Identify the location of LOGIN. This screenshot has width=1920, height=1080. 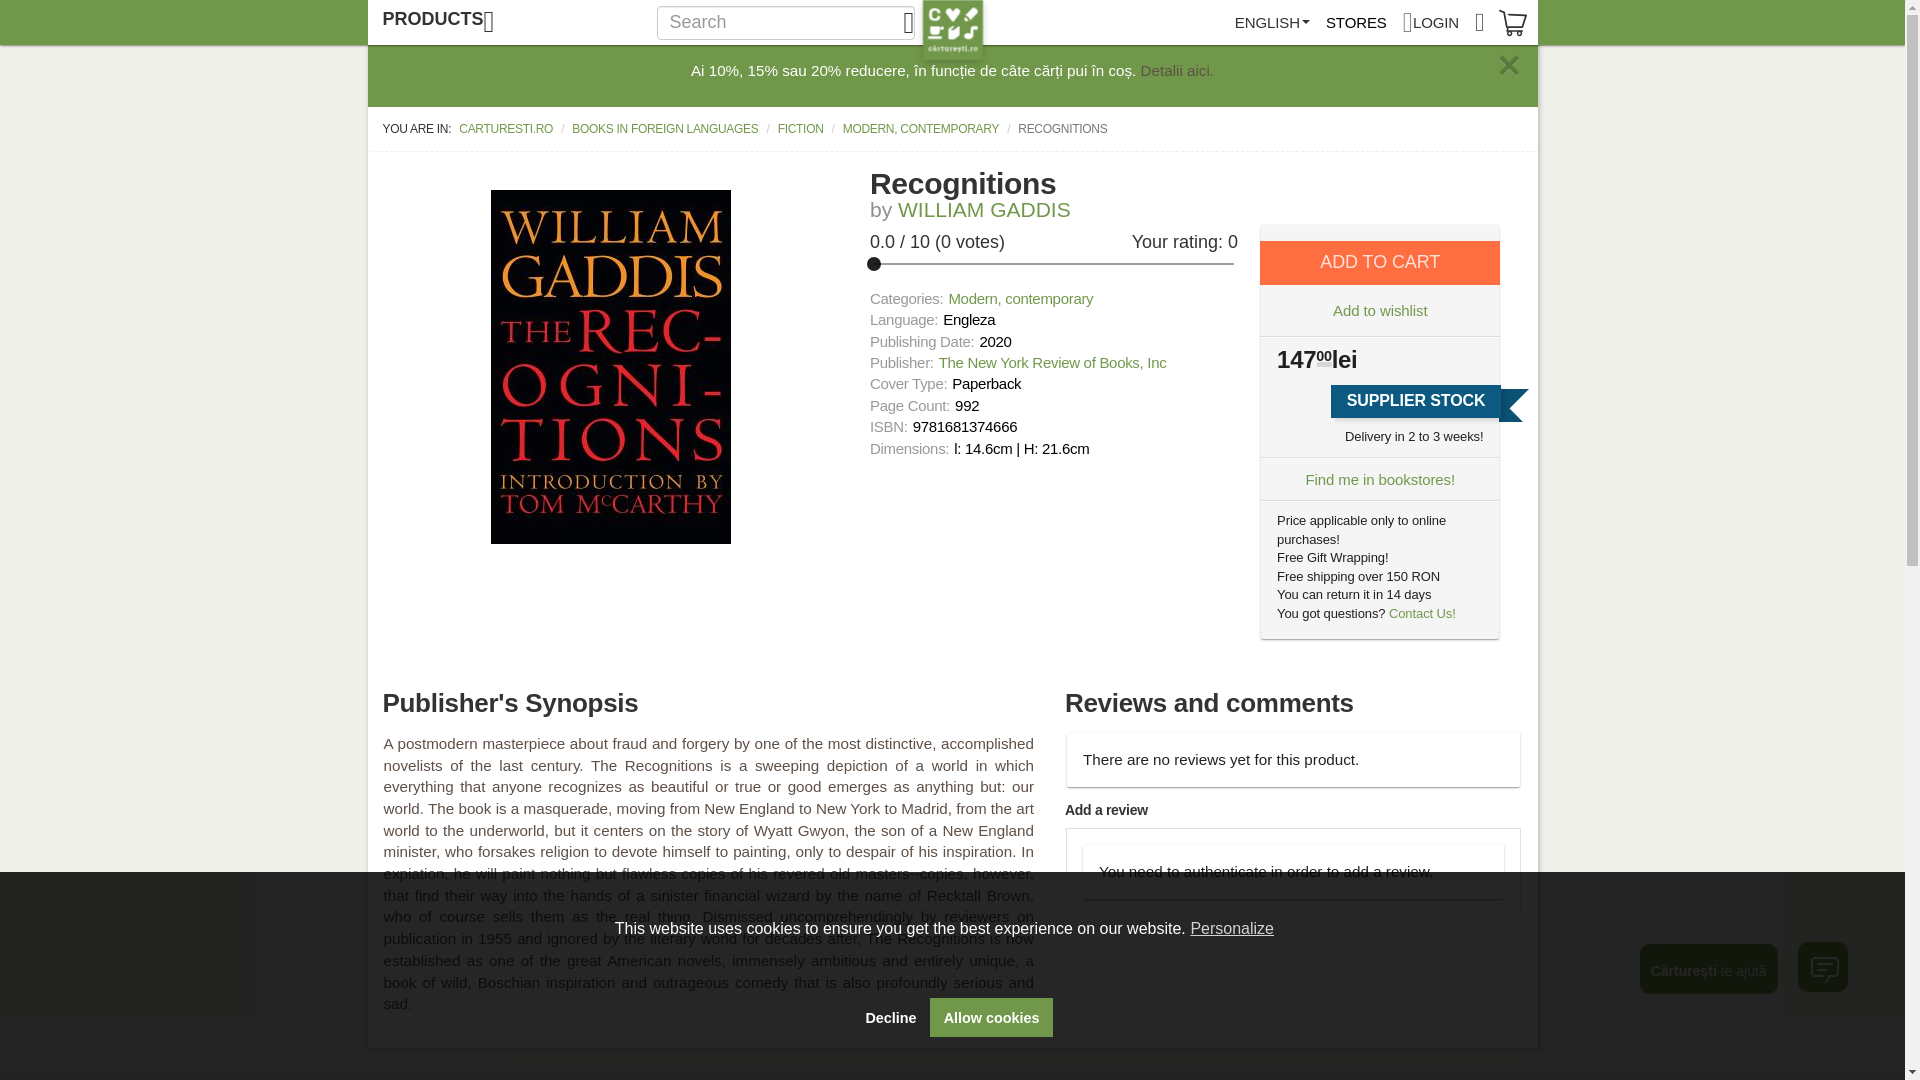
(1430, 22).